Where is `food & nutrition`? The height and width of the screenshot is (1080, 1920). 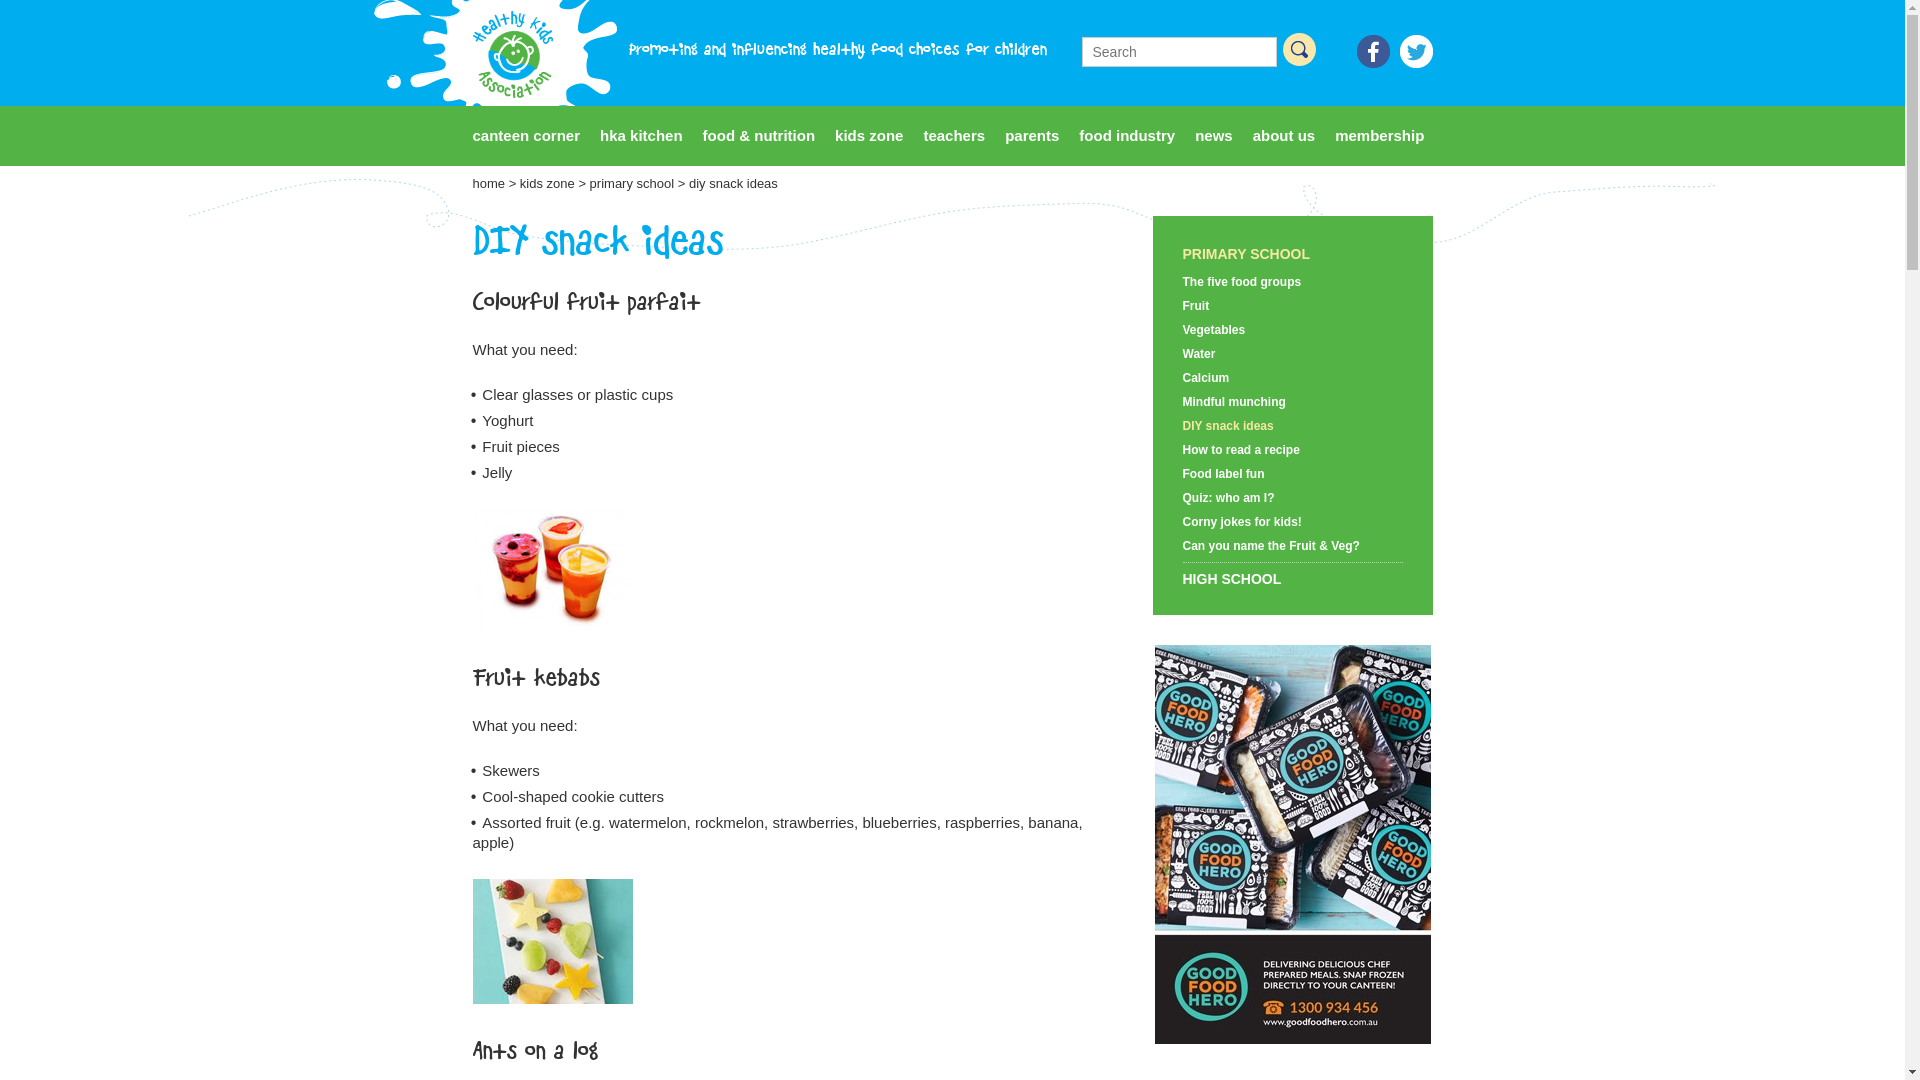 food & nutrition is located at coordinates (759, 136).